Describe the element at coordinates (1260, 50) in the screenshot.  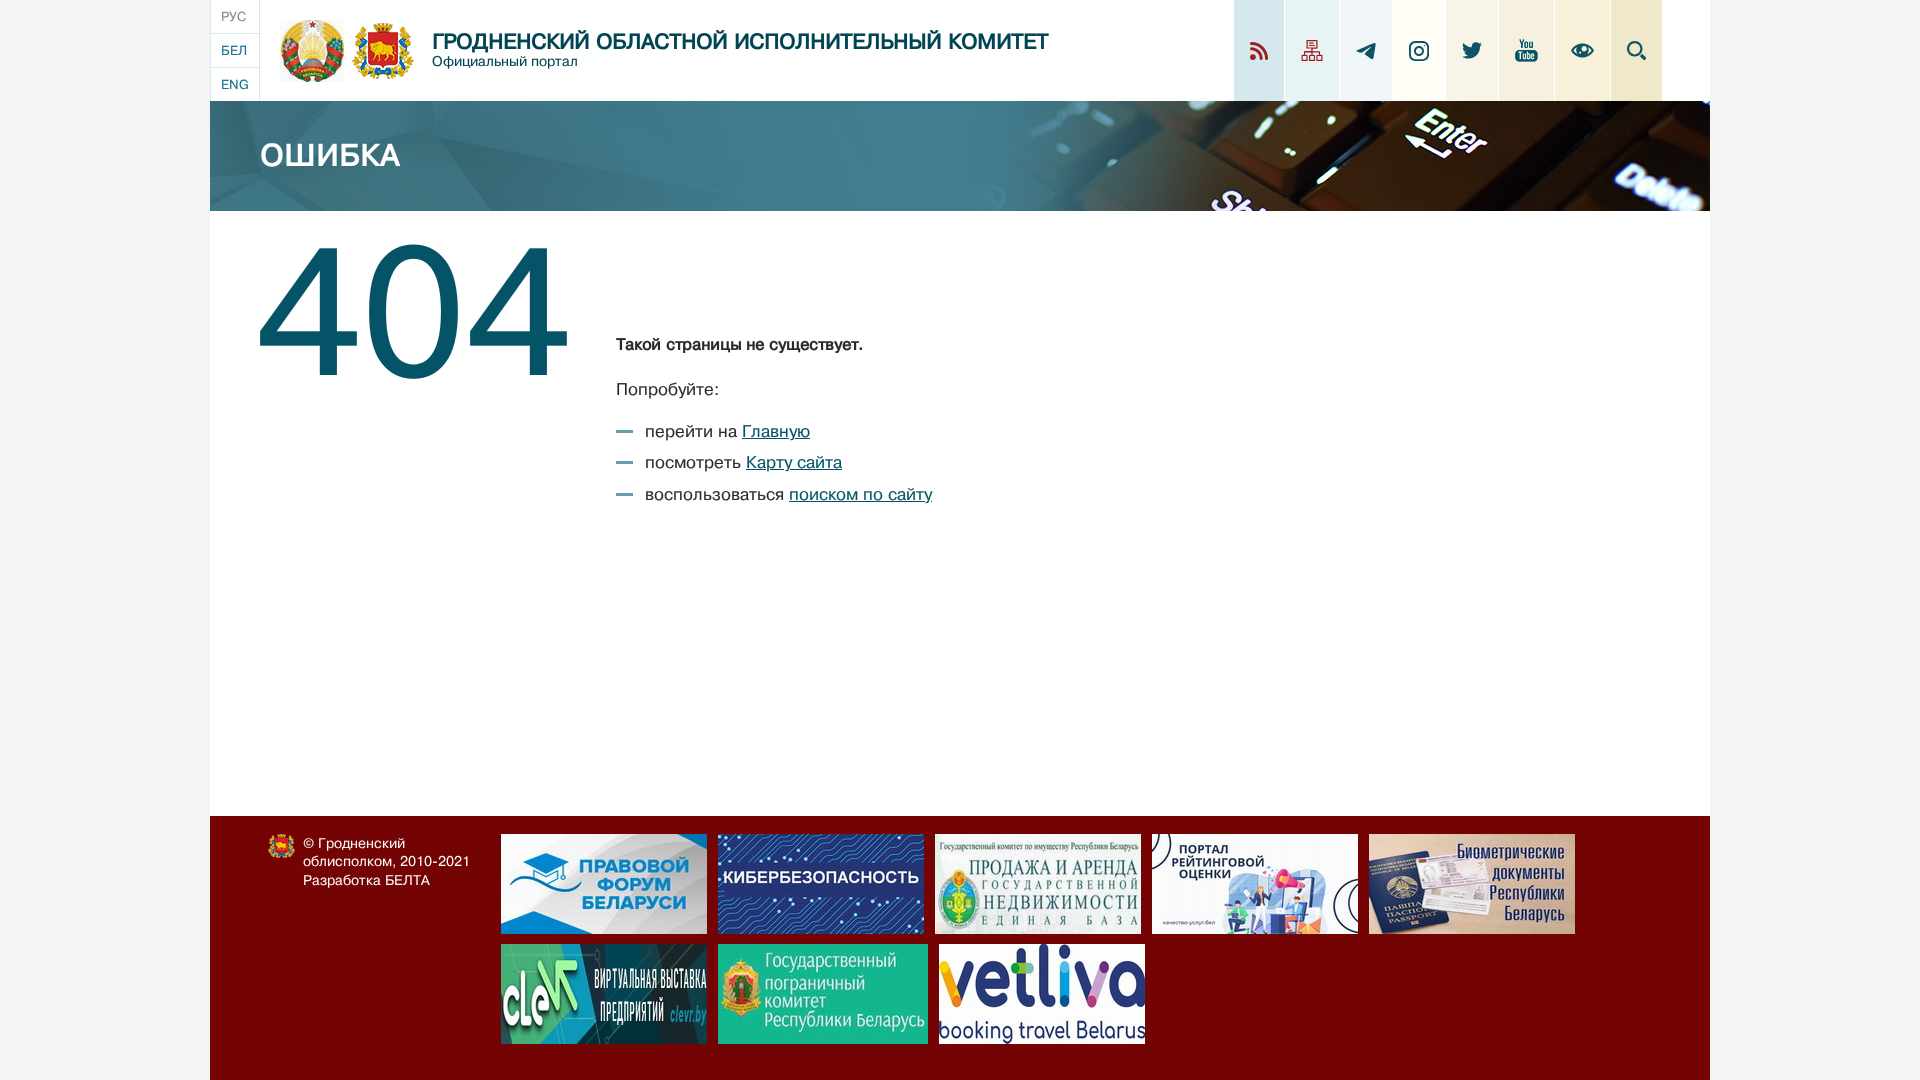
I see `rss` at that location.